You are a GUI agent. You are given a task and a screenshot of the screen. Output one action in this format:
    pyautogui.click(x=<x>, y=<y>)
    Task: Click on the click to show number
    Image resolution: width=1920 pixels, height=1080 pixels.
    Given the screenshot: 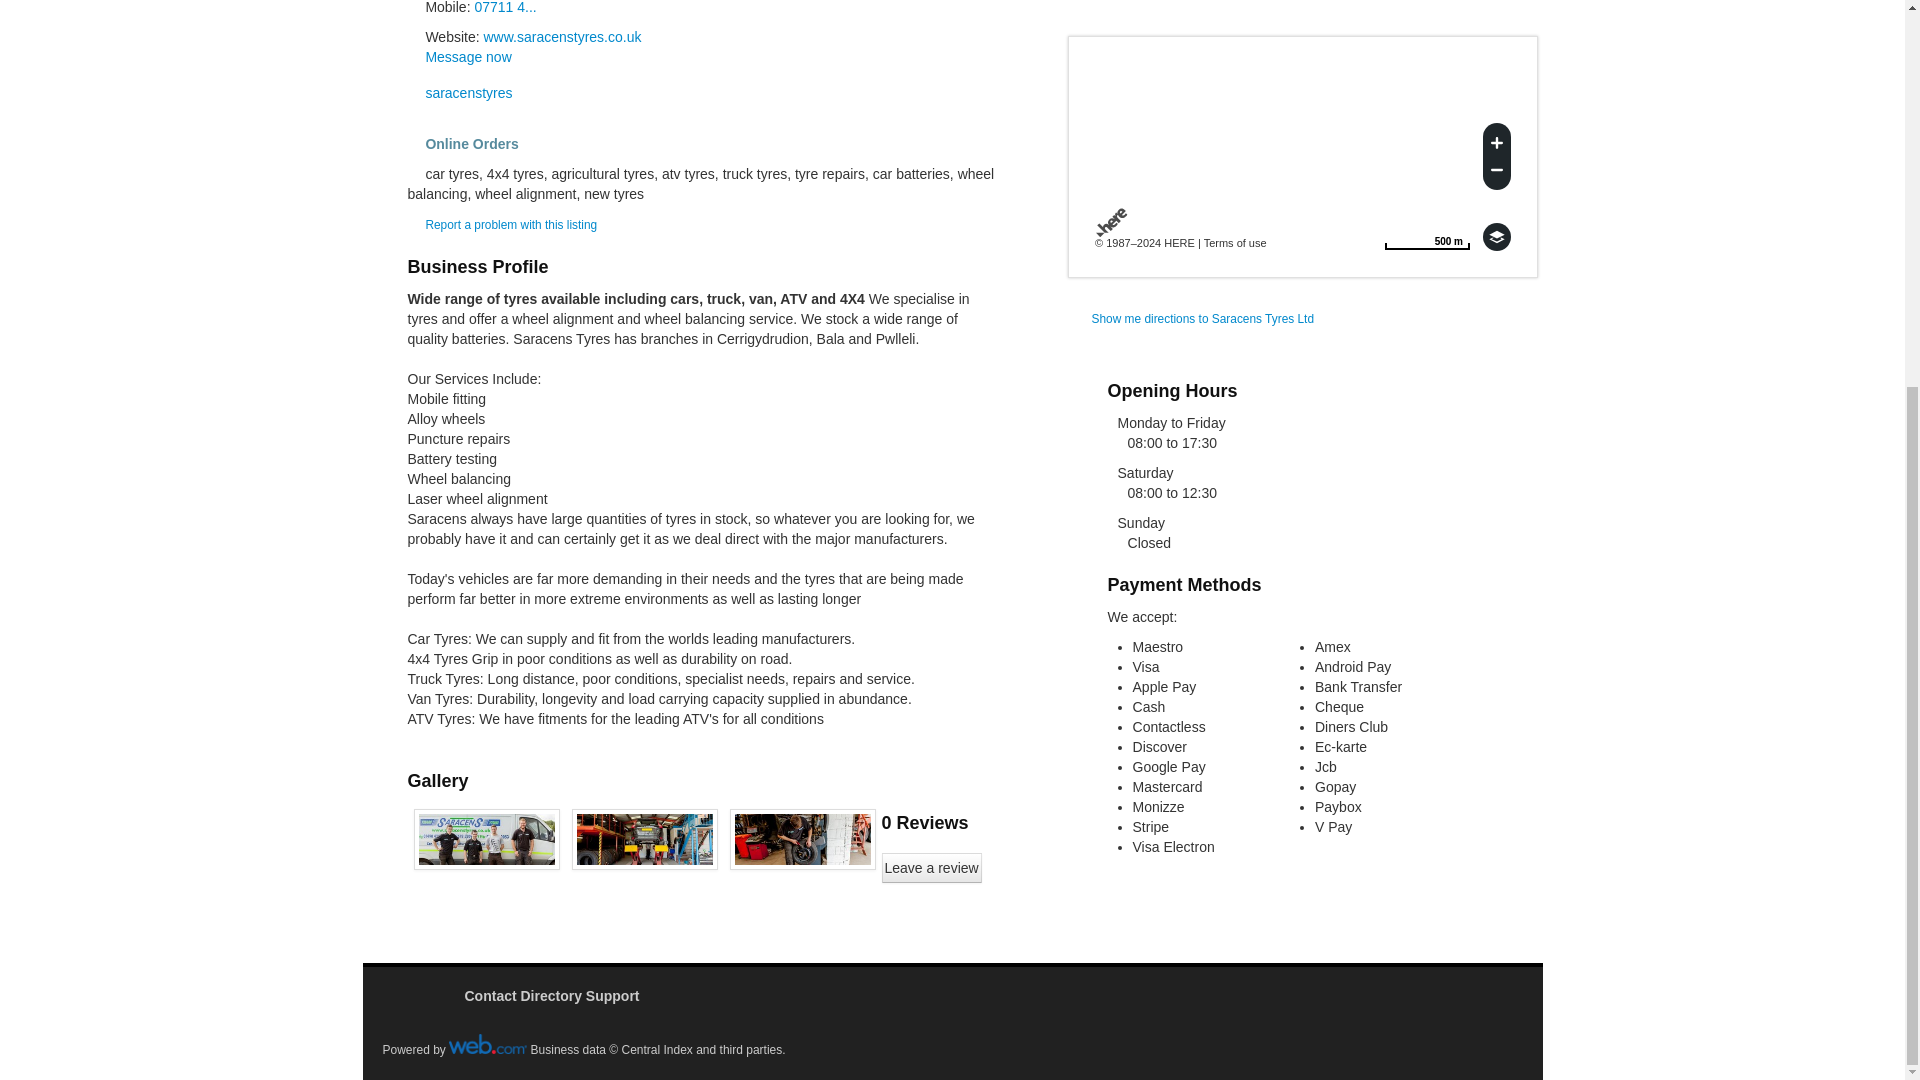 What is the action you would take?
    pyautogui.click(x=504, y=8)
    